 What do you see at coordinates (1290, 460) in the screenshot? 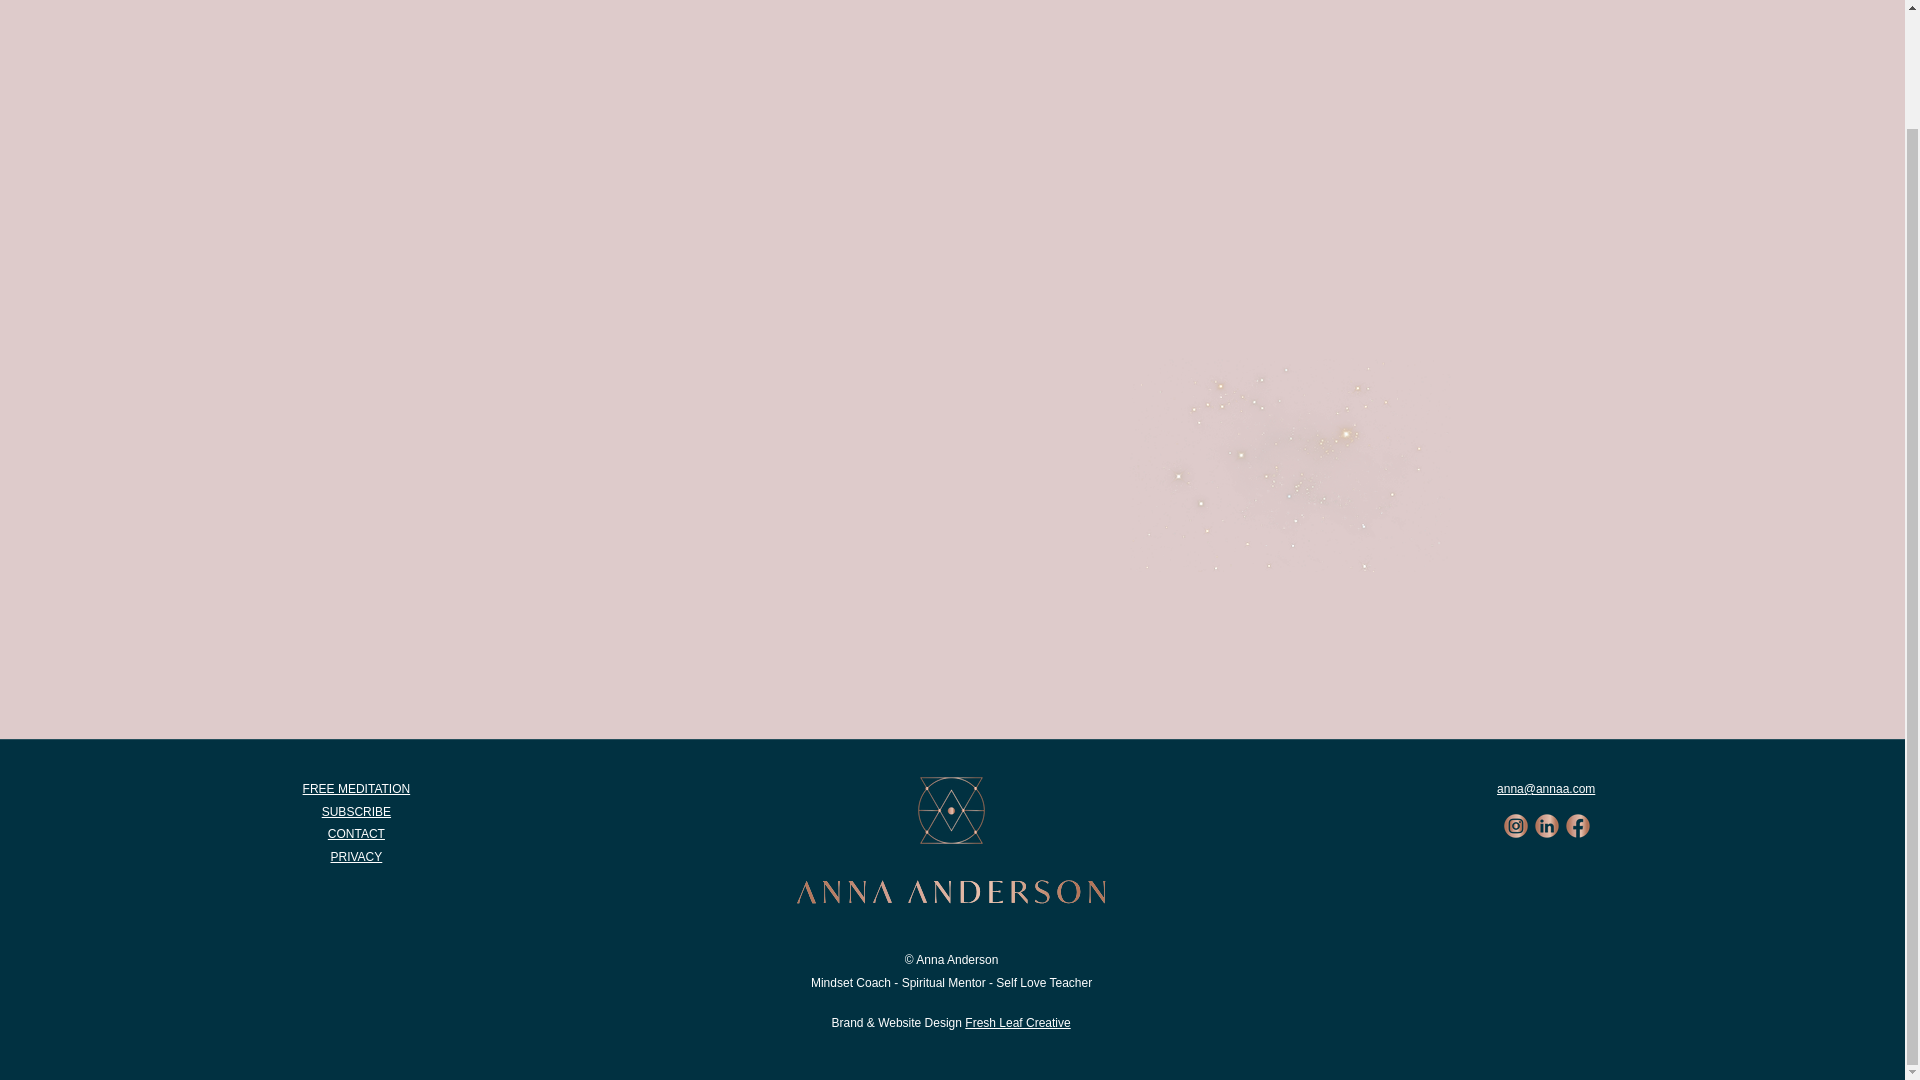
I see `image-from-rawpixel-id-12672331-original.png` at bounding box center [1290, 460].